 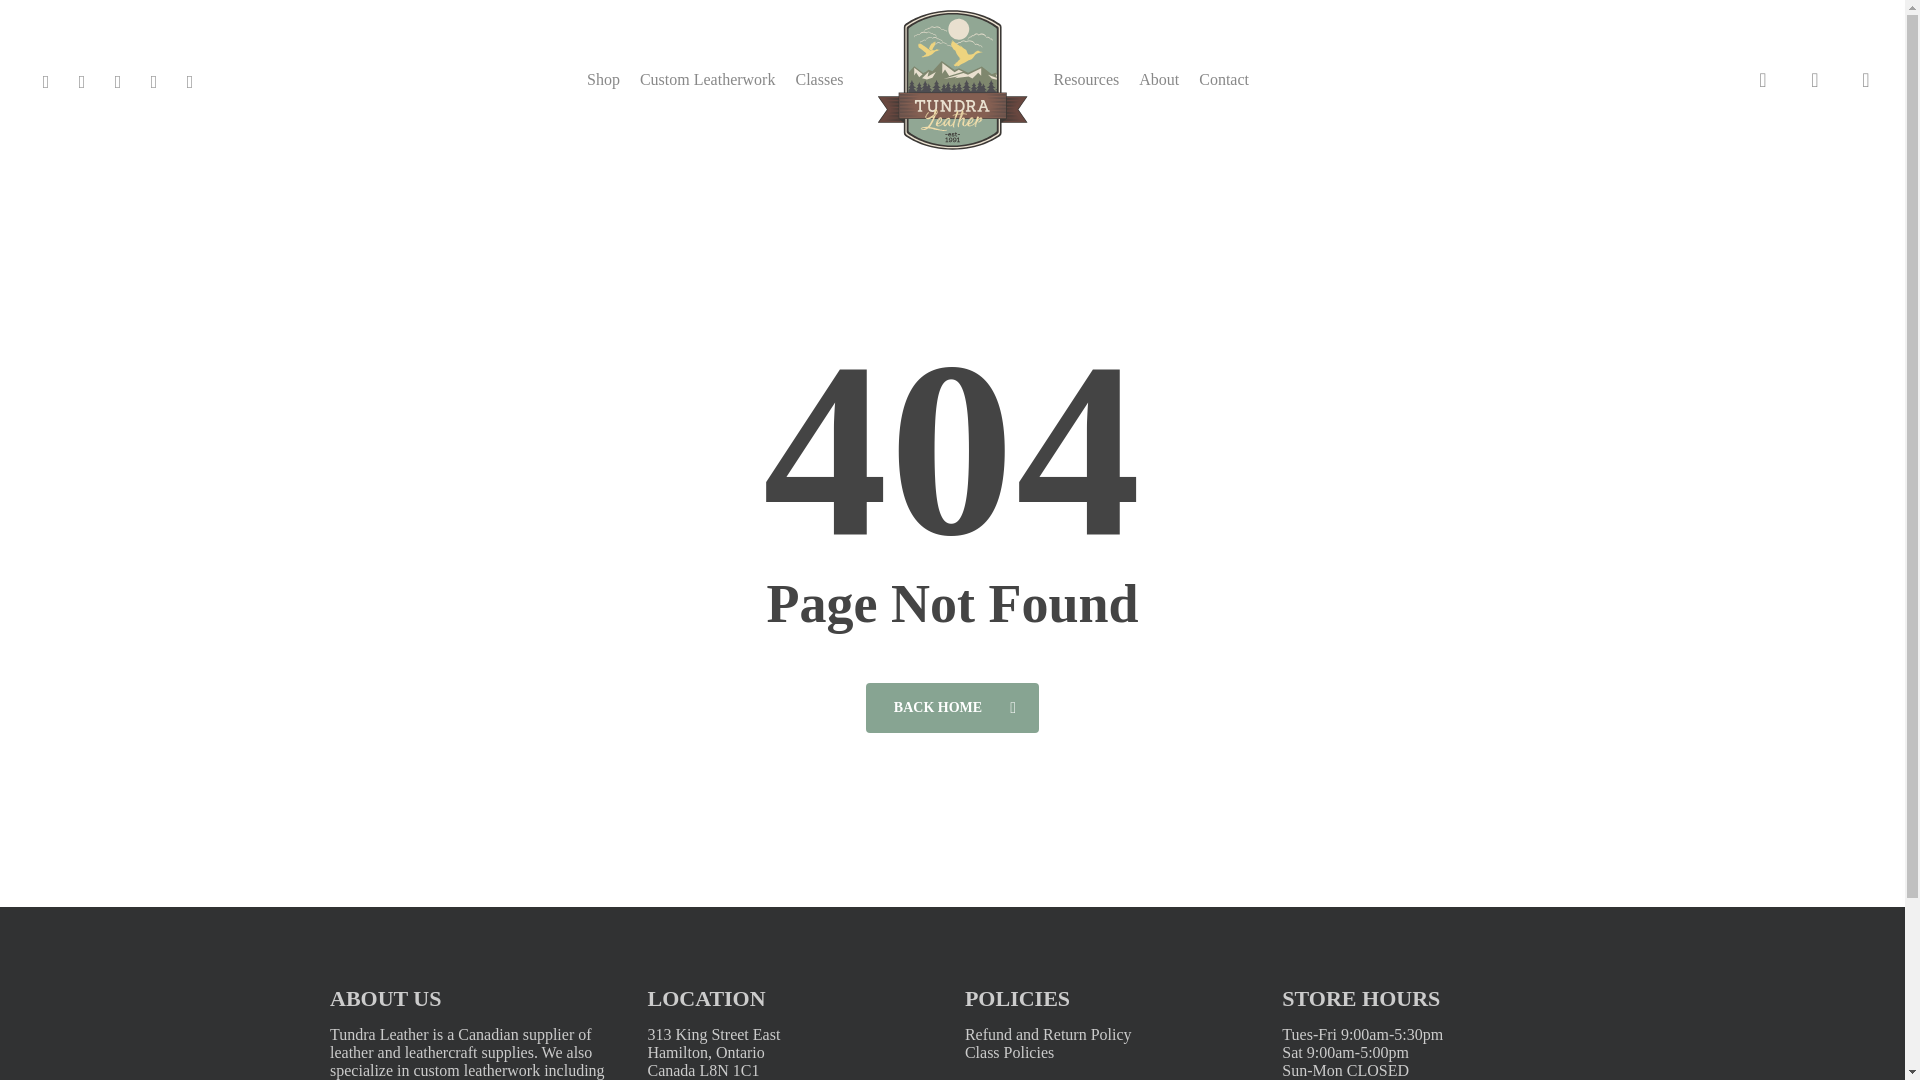 I want to click on account, so click(x=1814, y=80).